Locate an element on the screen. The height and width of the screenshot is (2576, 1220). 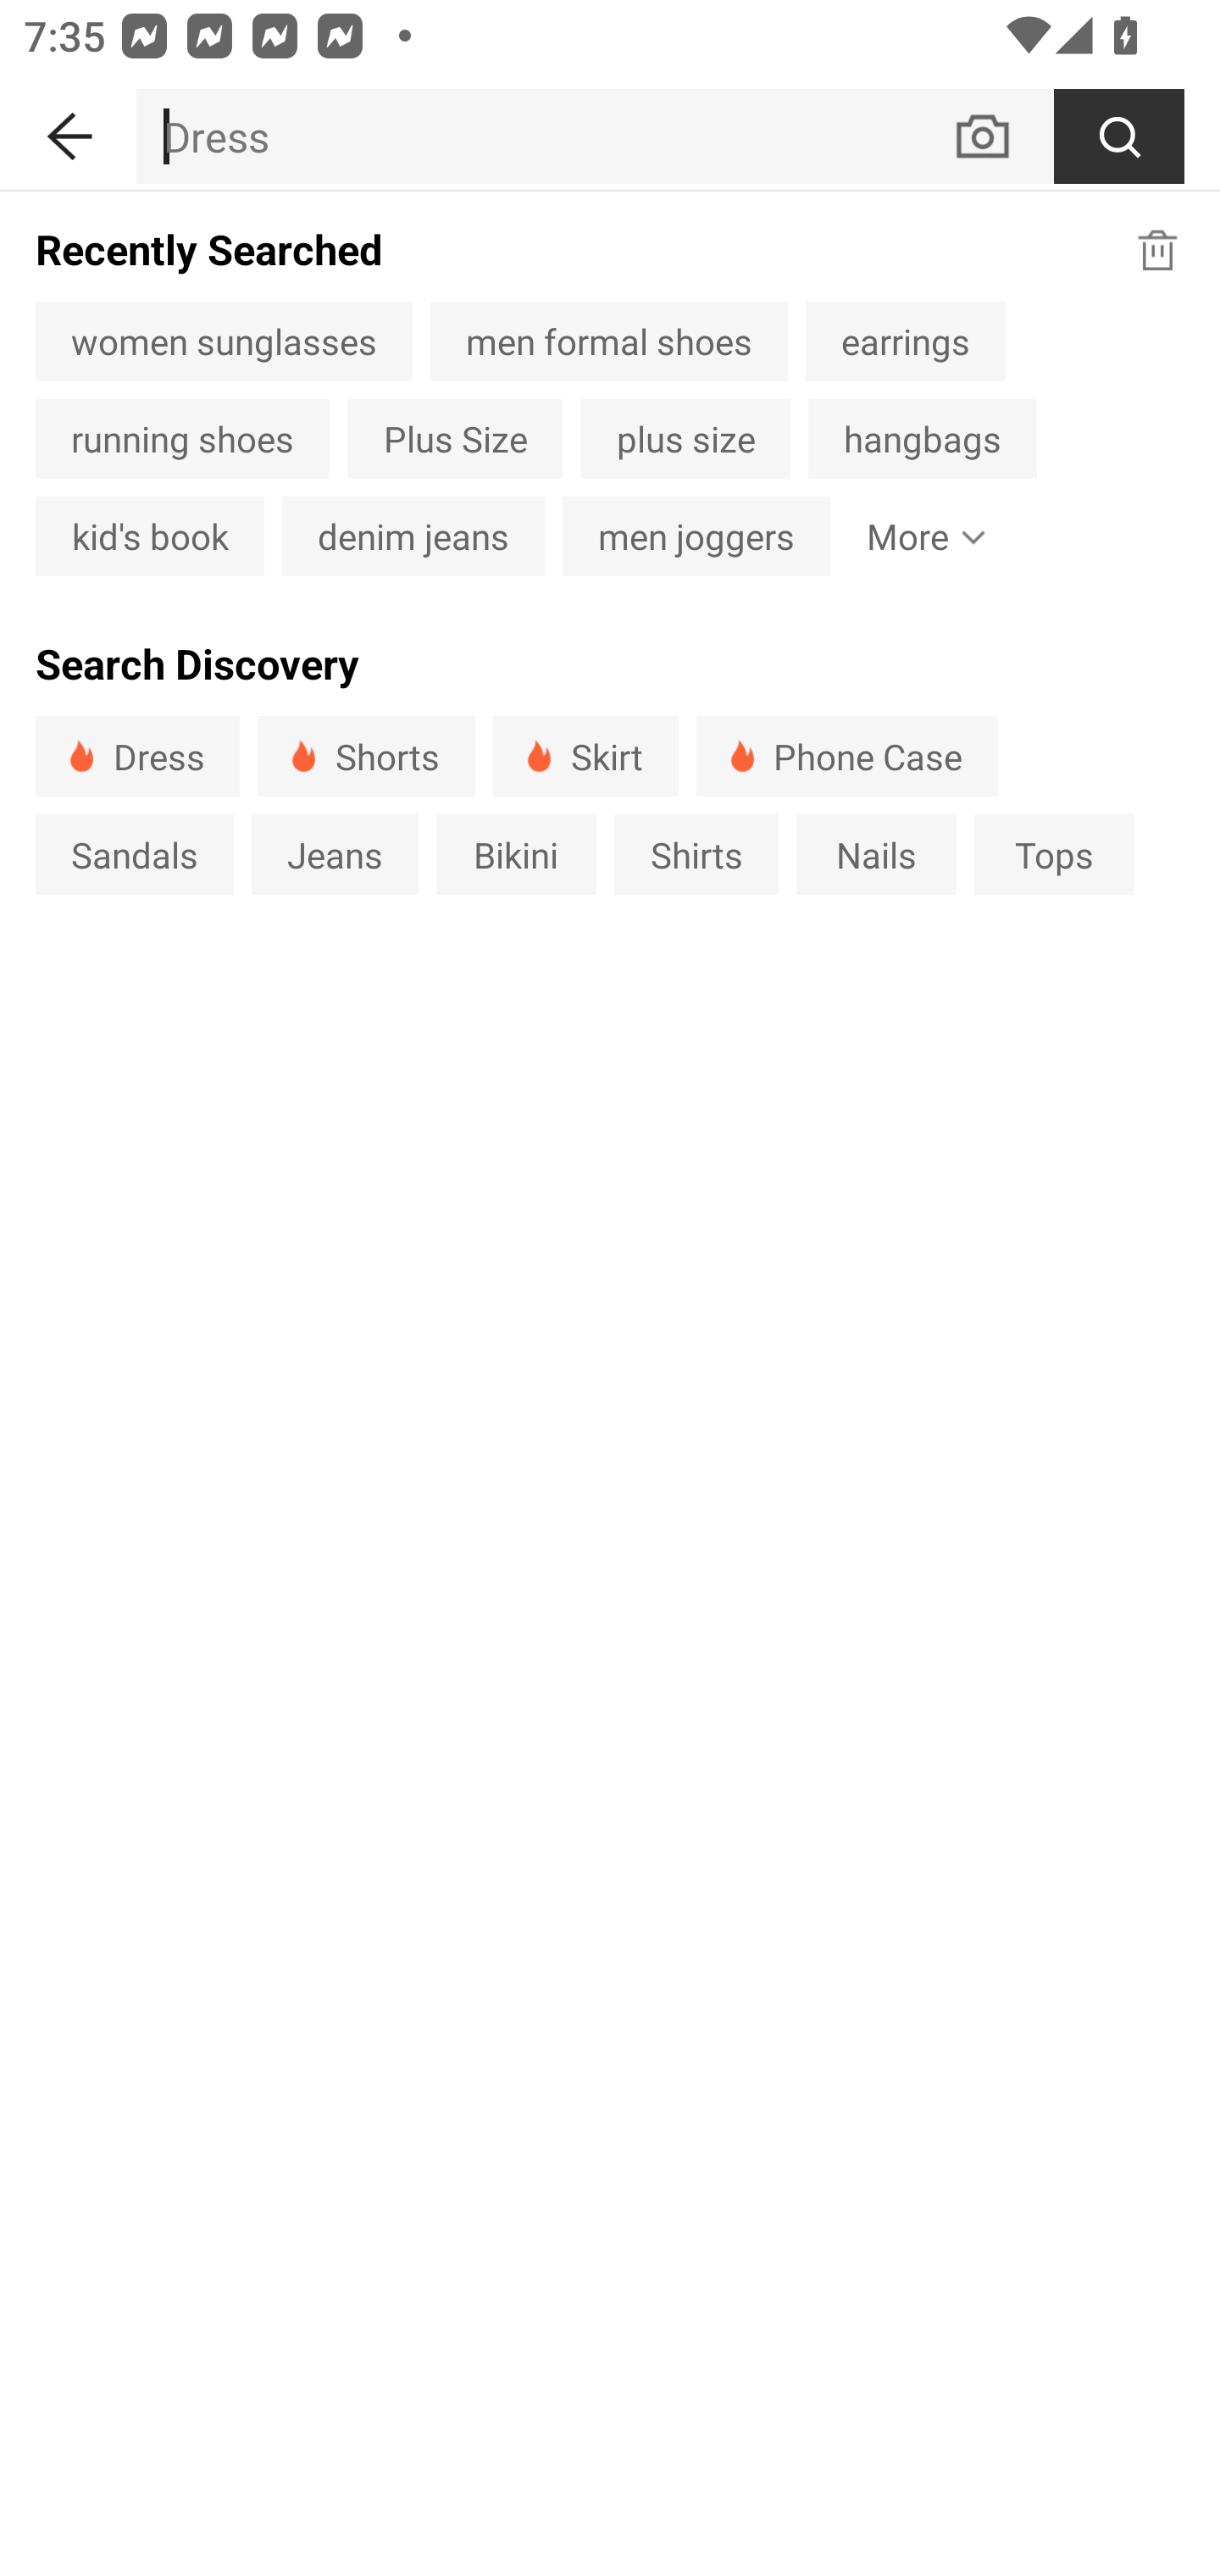
Phone Case is located at coordinates (847, 756).